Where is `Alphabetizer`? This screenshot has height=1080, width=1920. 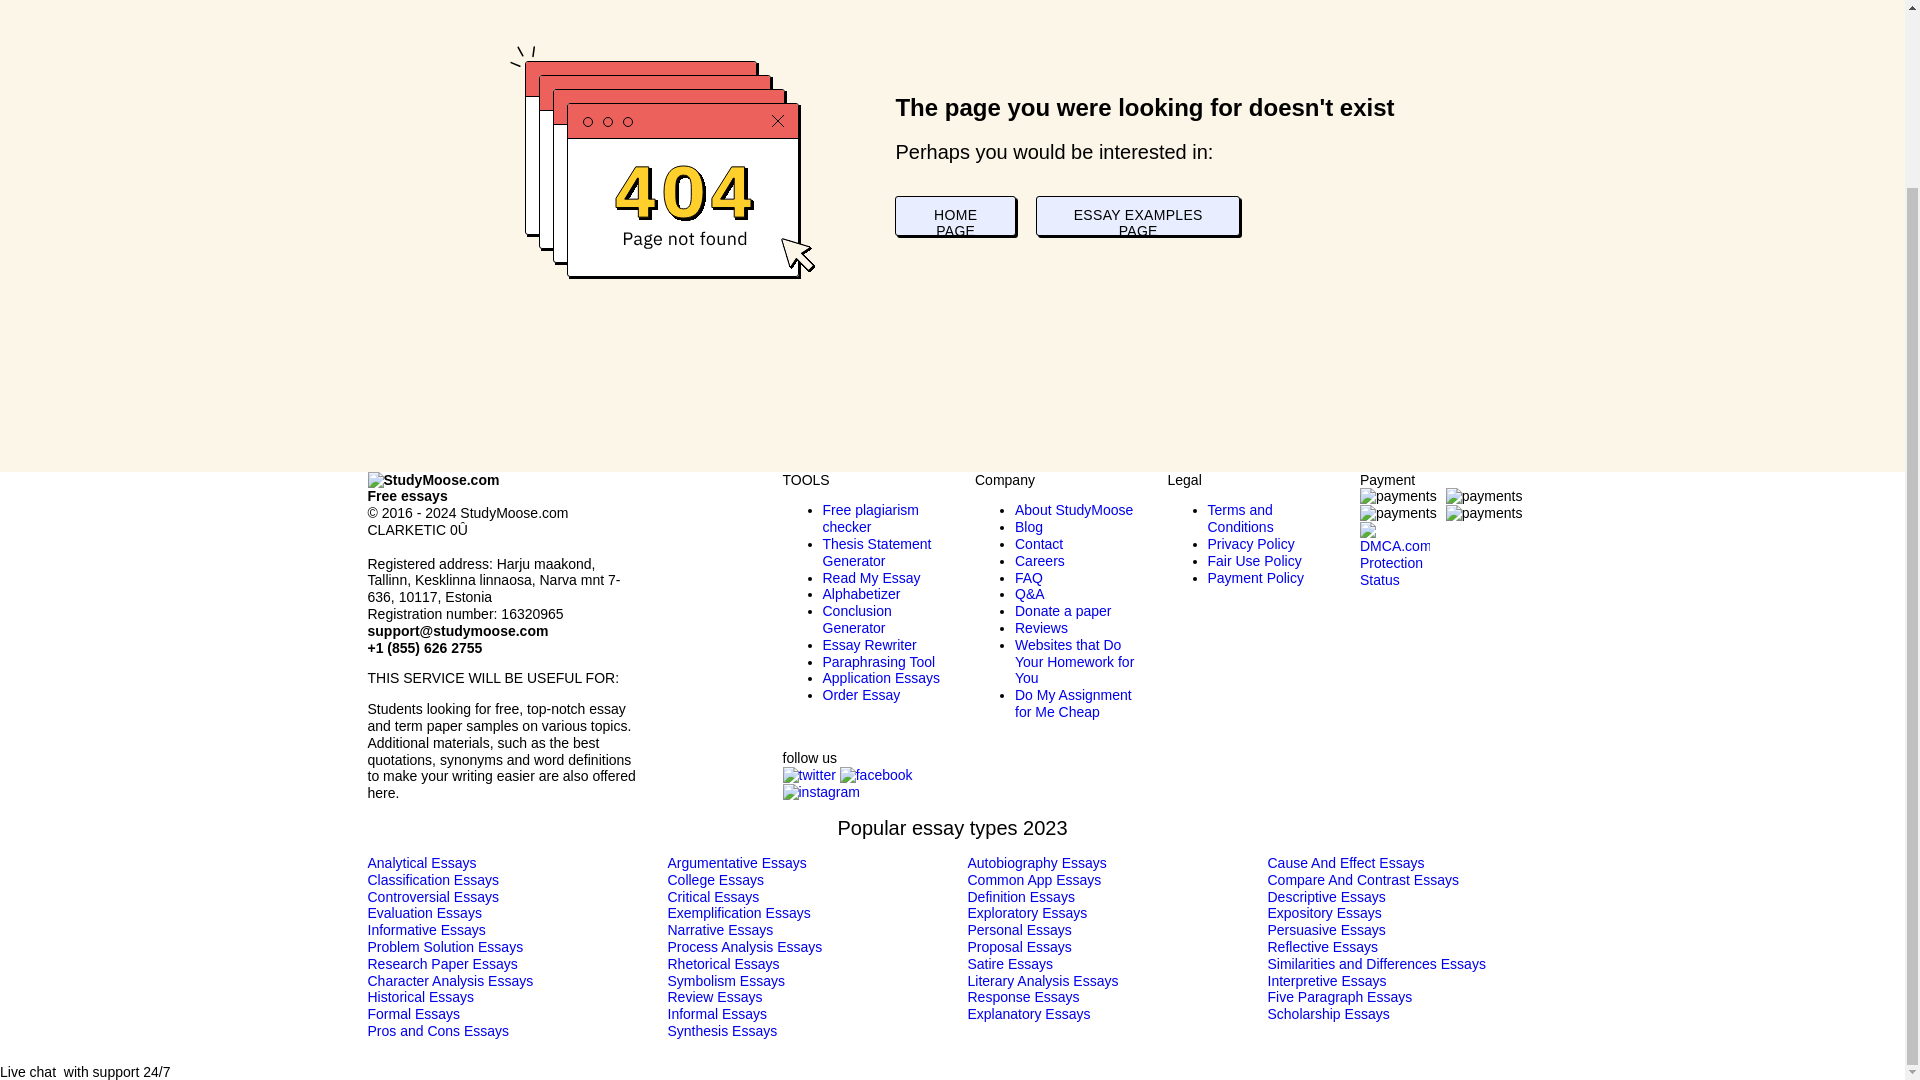 Alphabetizer is located at coordinates (860, 594).